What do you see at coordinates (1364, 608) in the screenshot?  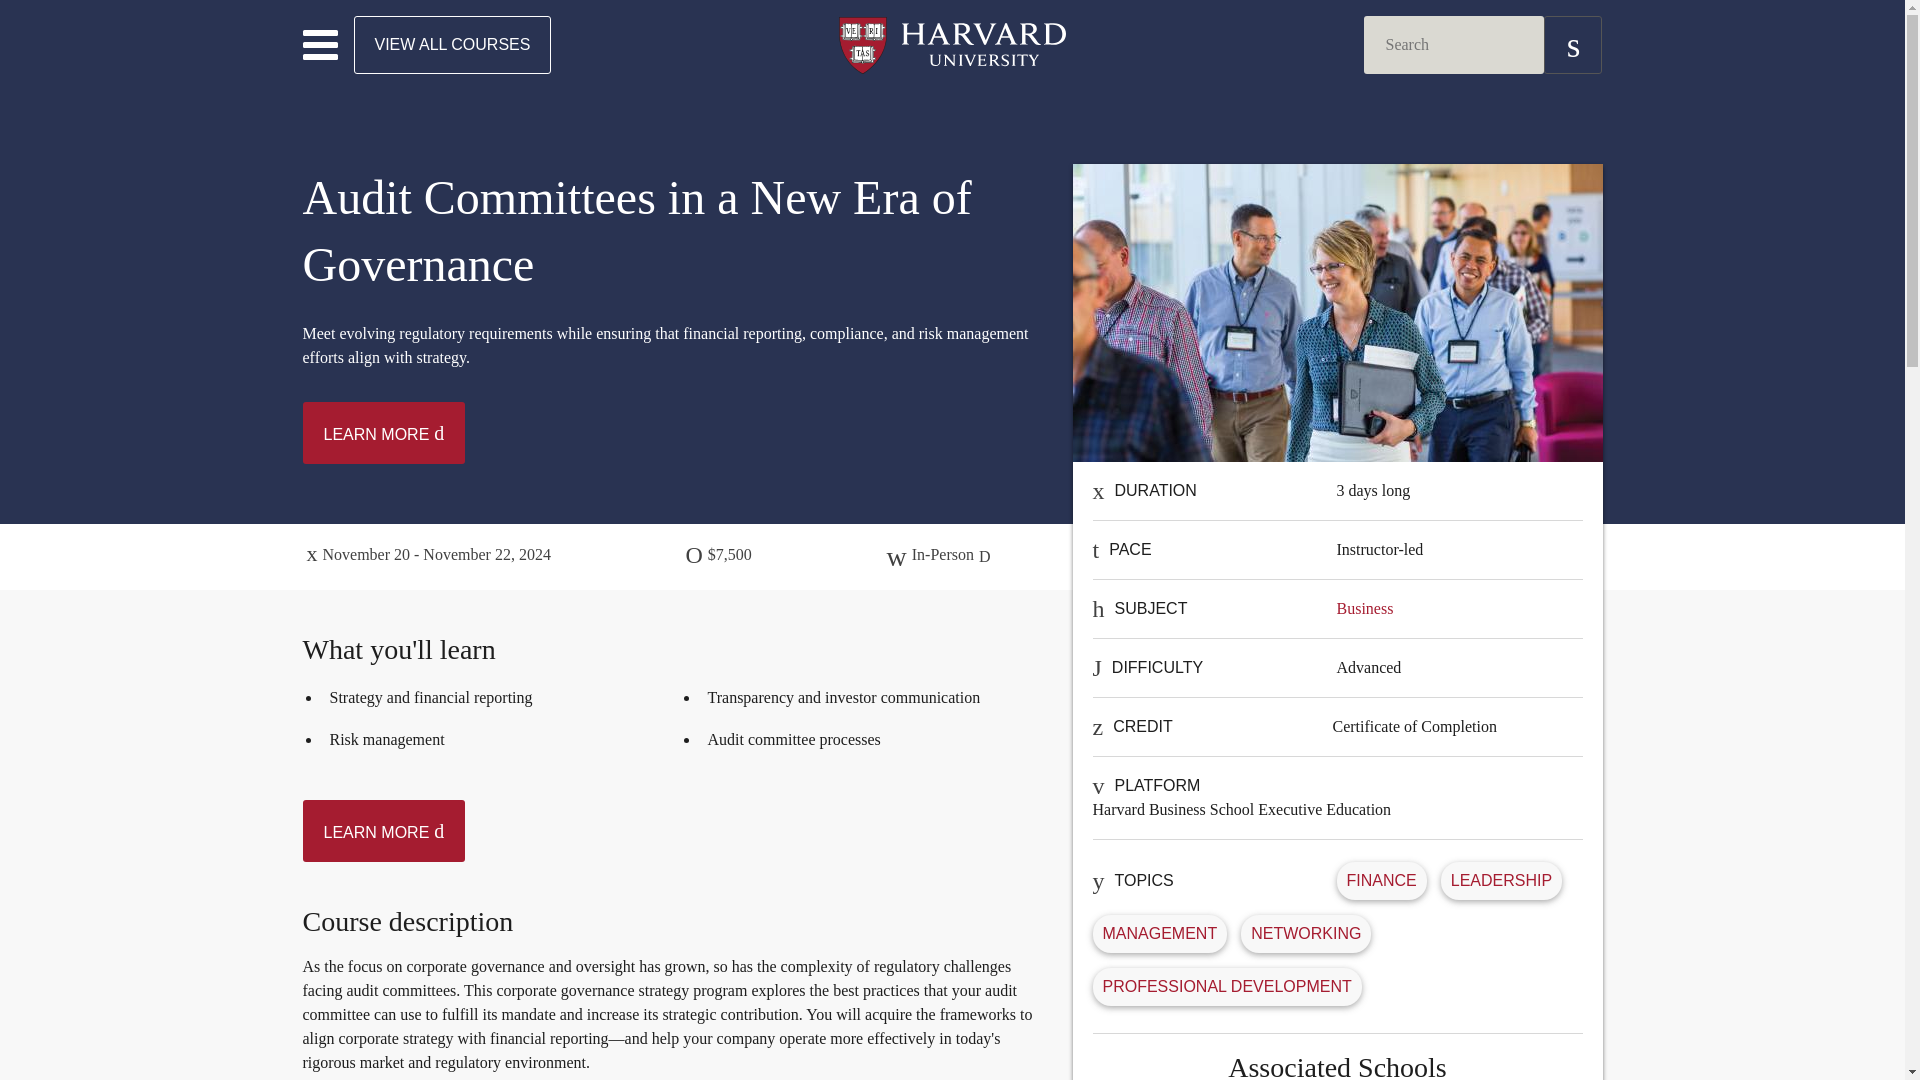 I see `Business` at bounding box center [1364, 608].